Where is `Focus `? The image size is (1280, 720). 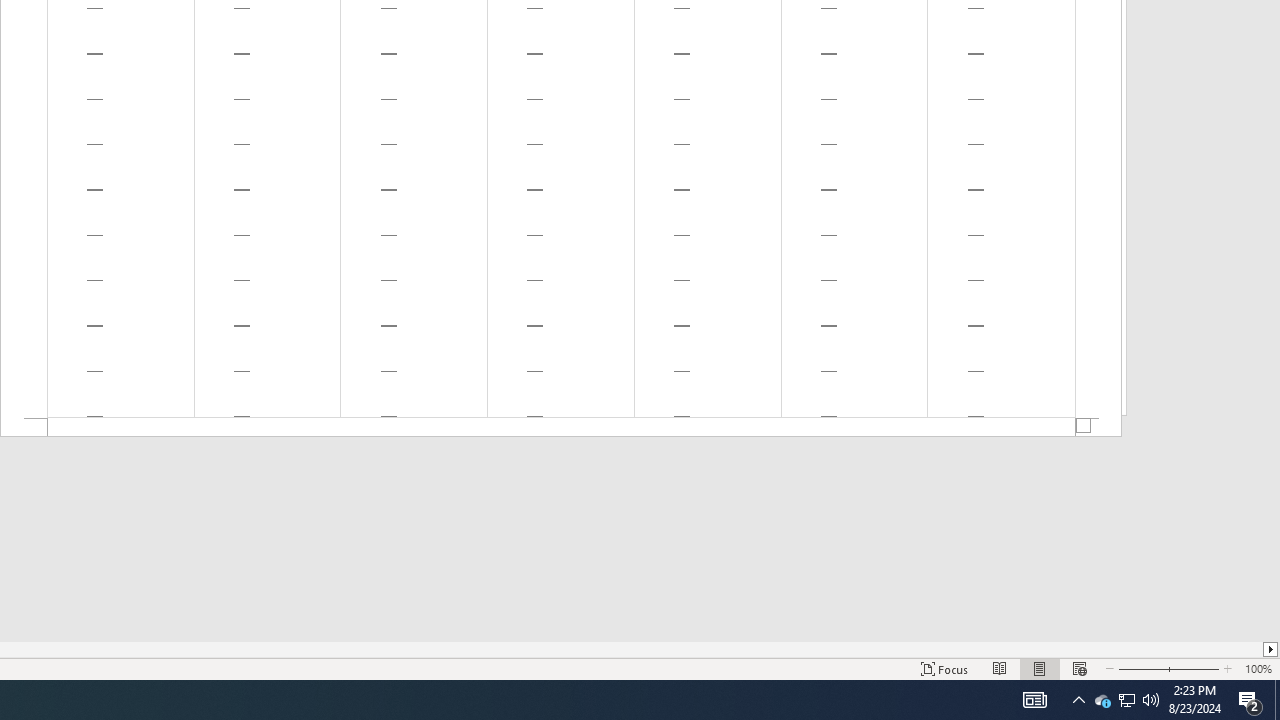 Focus  is located at coordinates (944, 668).